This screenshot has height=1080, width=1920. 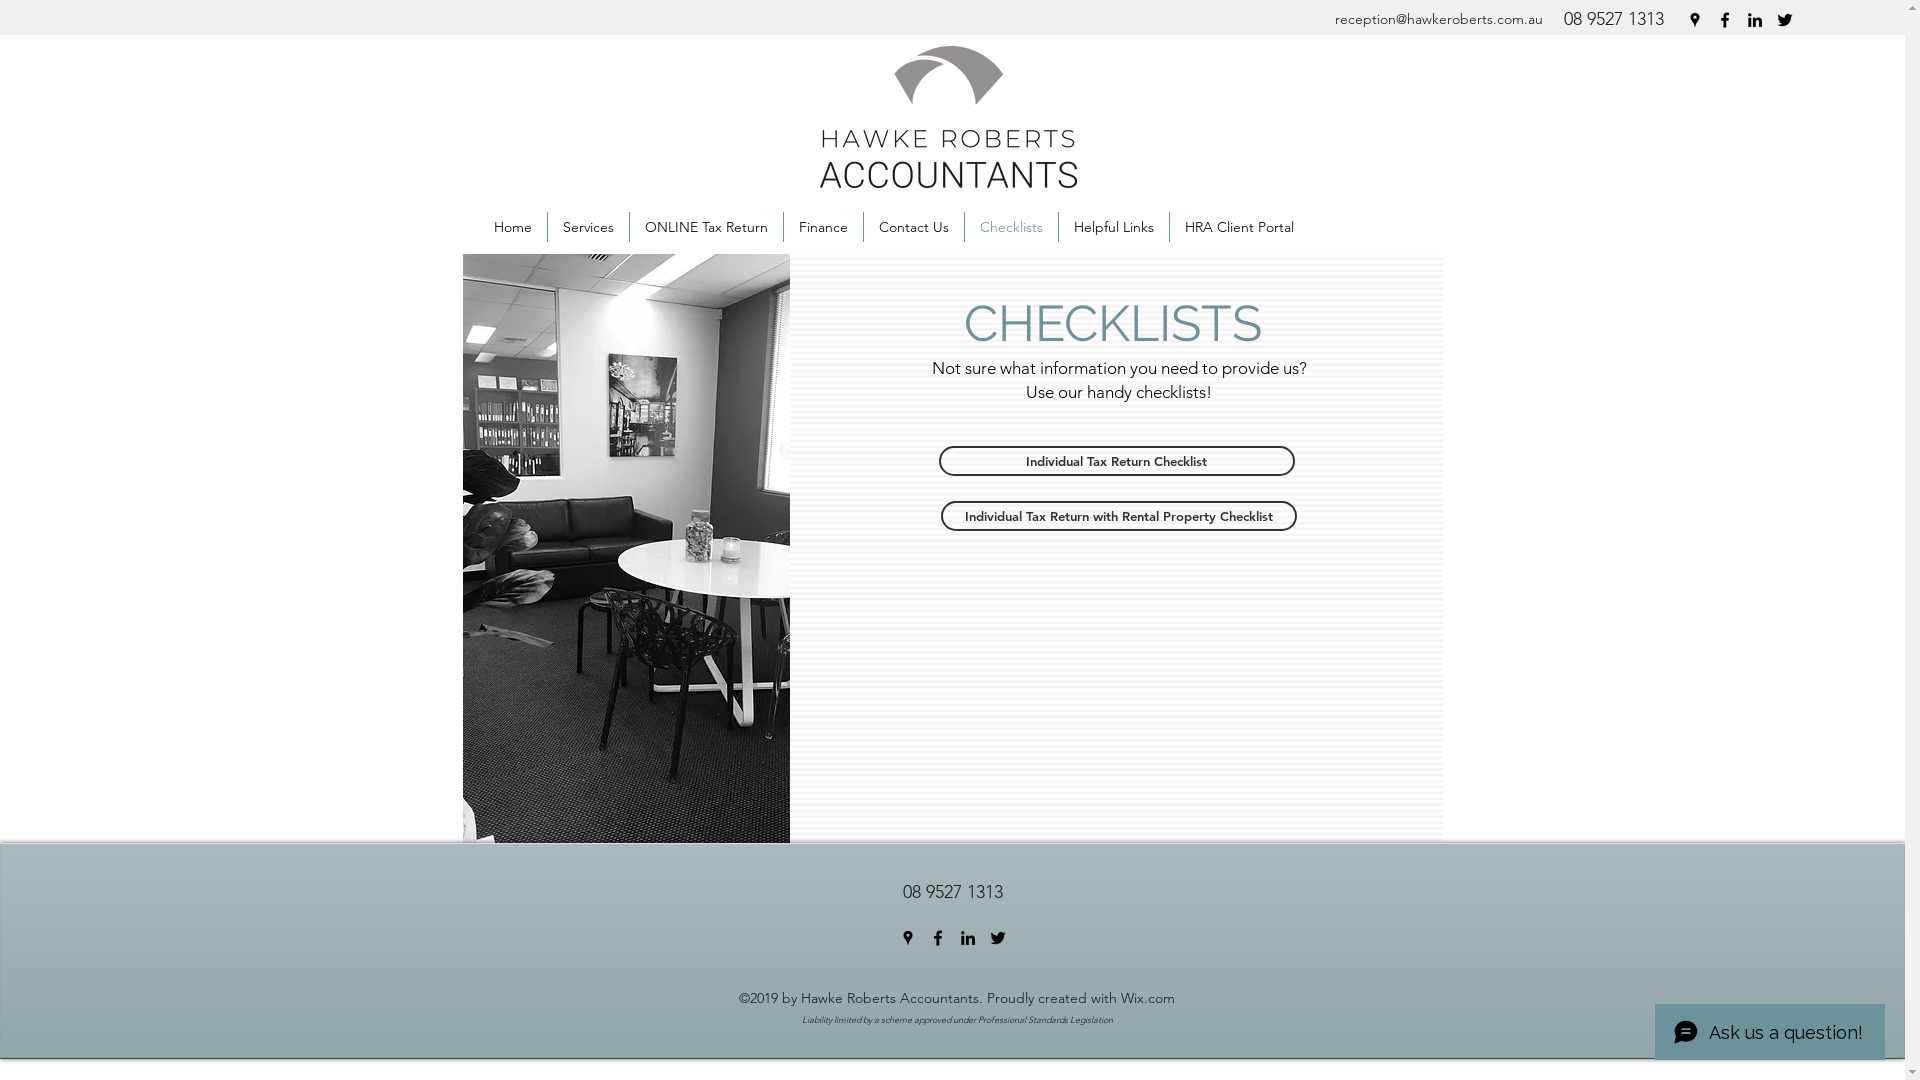 I want to click on Individual Tax Return with Rental Property Checklist, so click(x=1118, y=516).